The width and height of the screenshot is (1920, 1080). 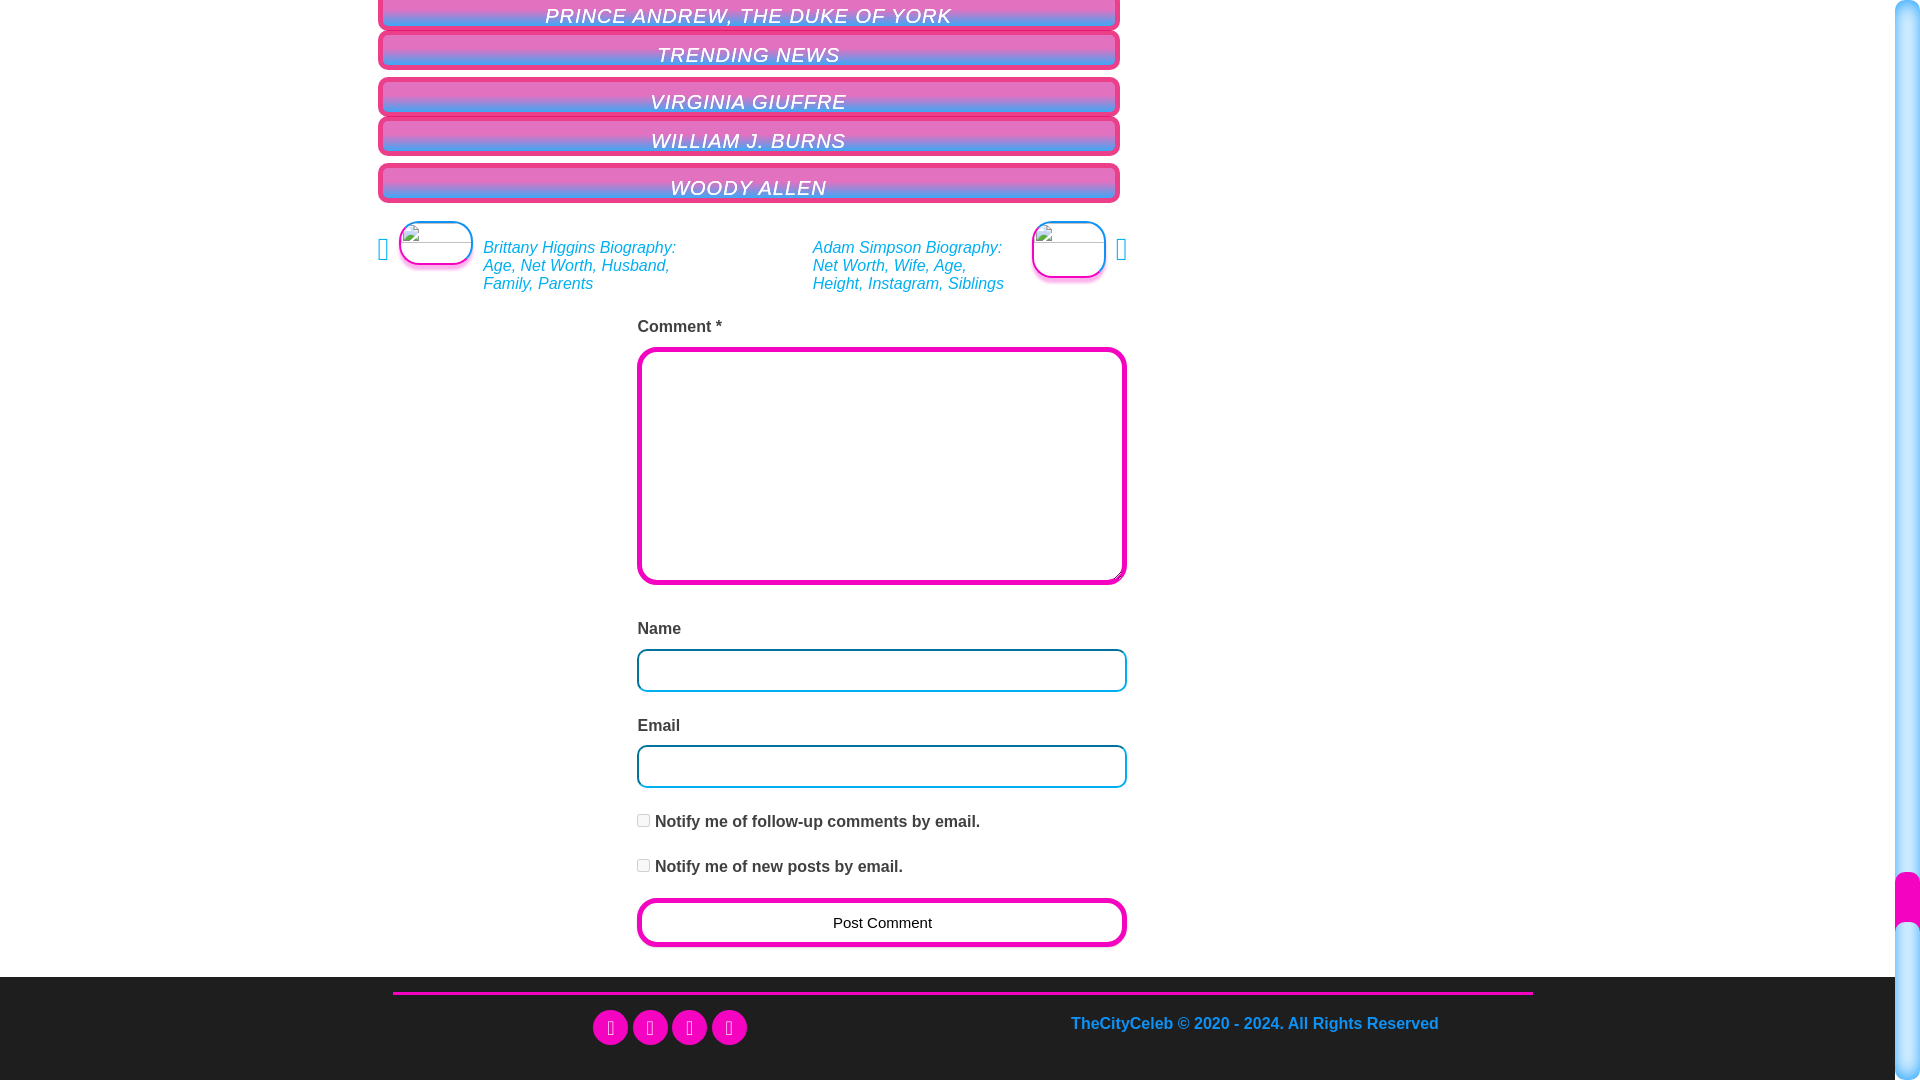 What do you see at coordinates (882, 922) in the screenshot?
I see `Post Comment` at bounding box center [882, 922].